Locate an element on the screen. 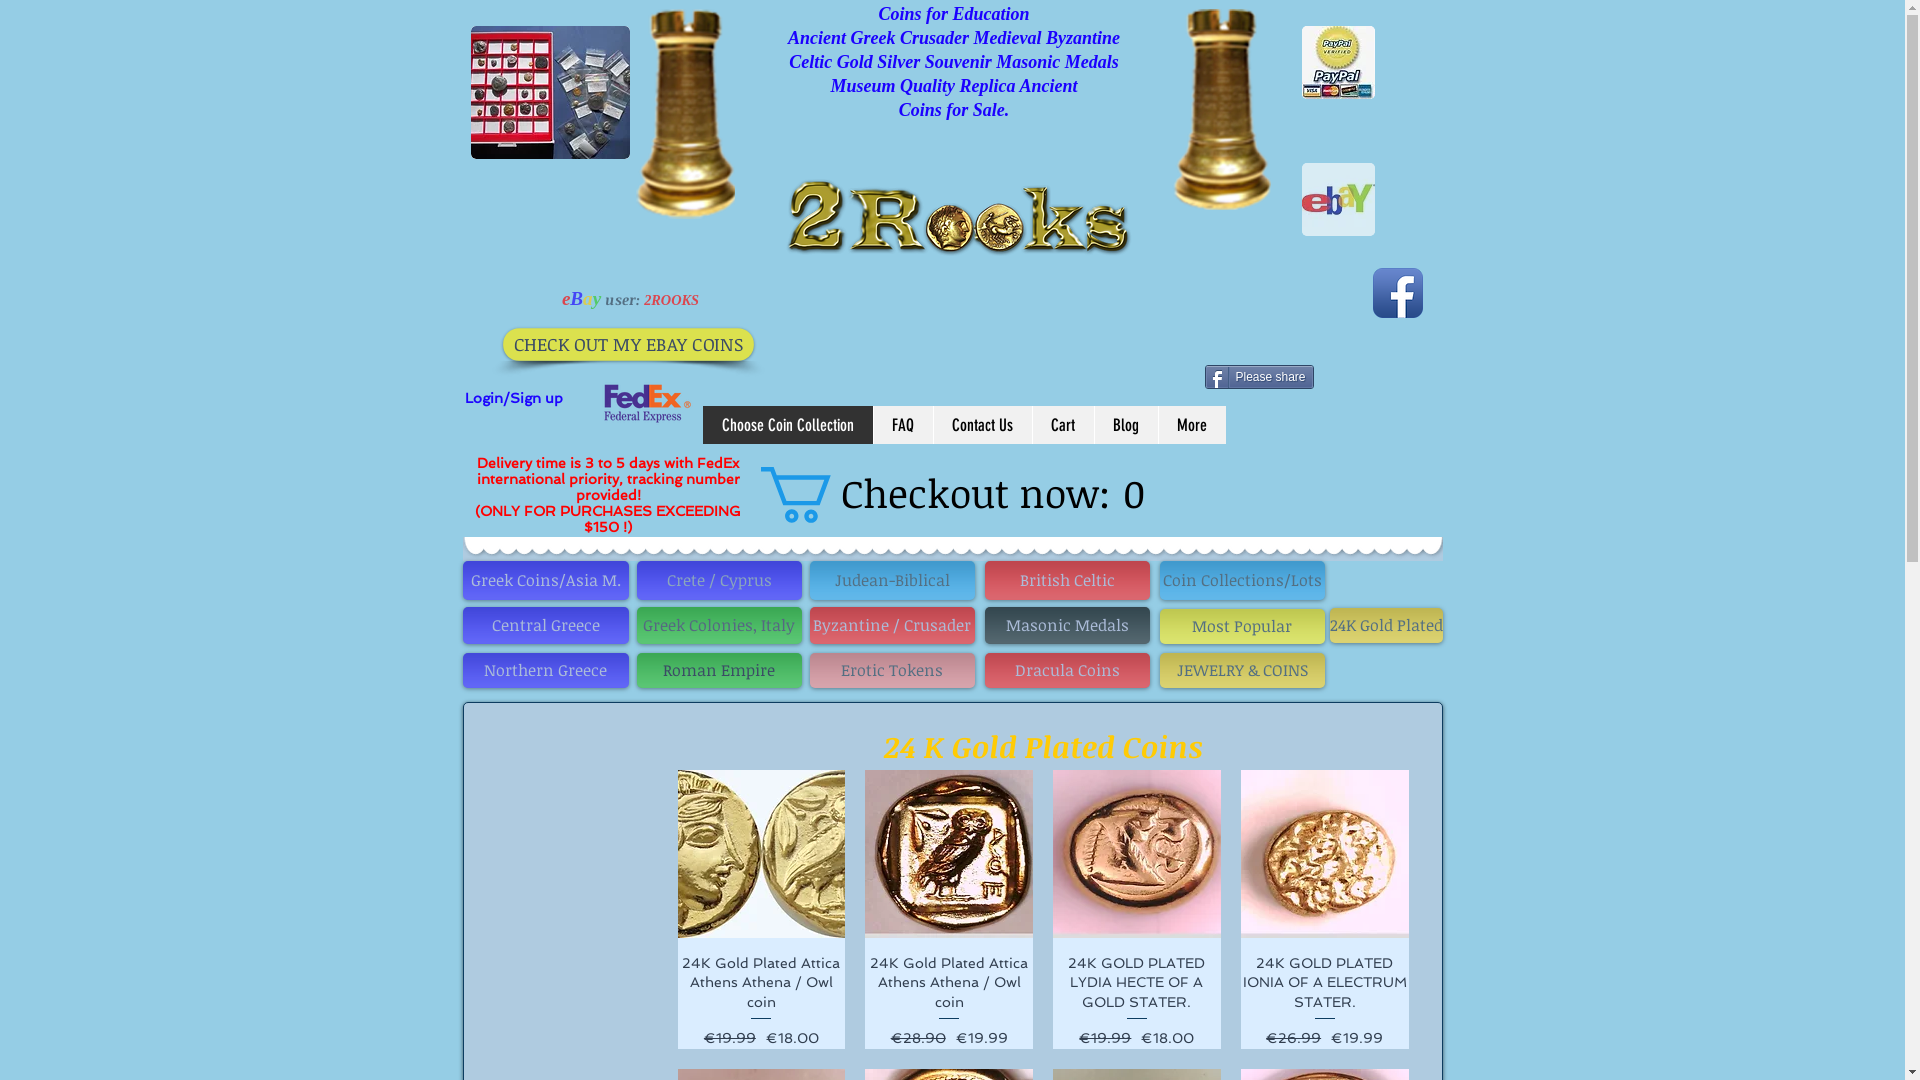 The image size is (1920, 1080). Twitter Follow is located at coordinates (1369, 287).